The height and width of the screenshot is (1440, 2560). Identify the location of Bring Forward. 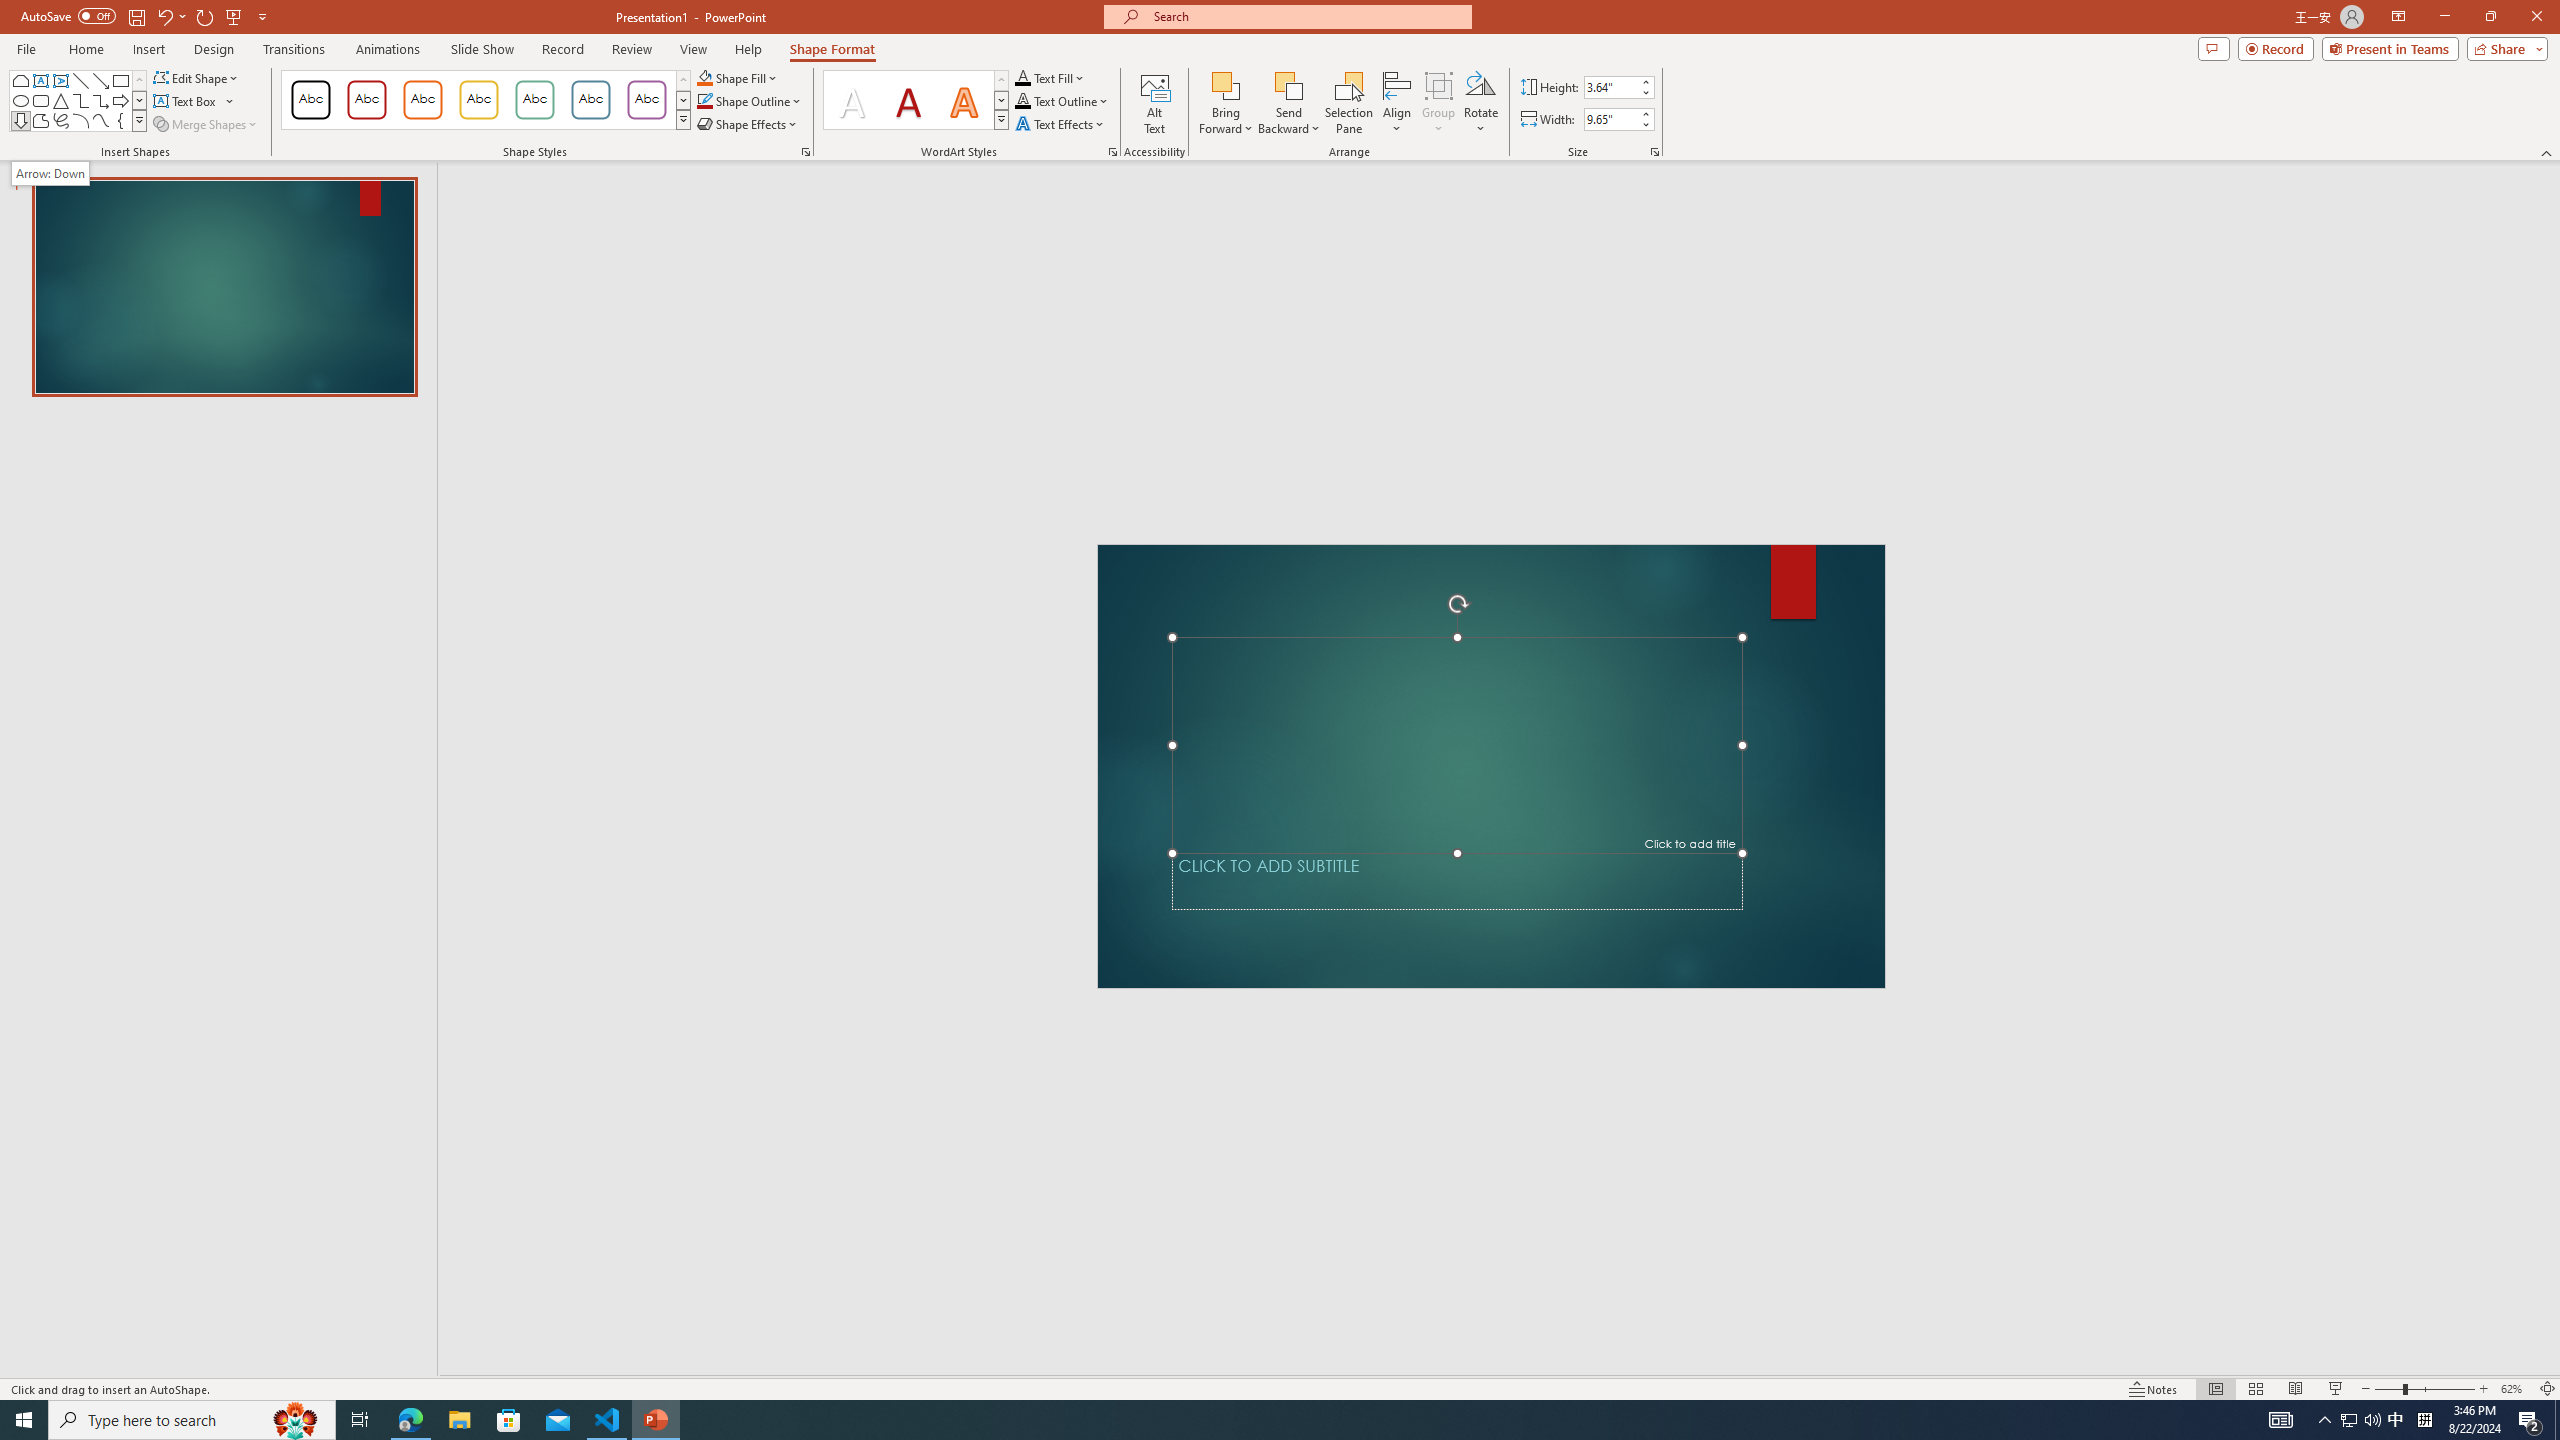
(1227, 103).